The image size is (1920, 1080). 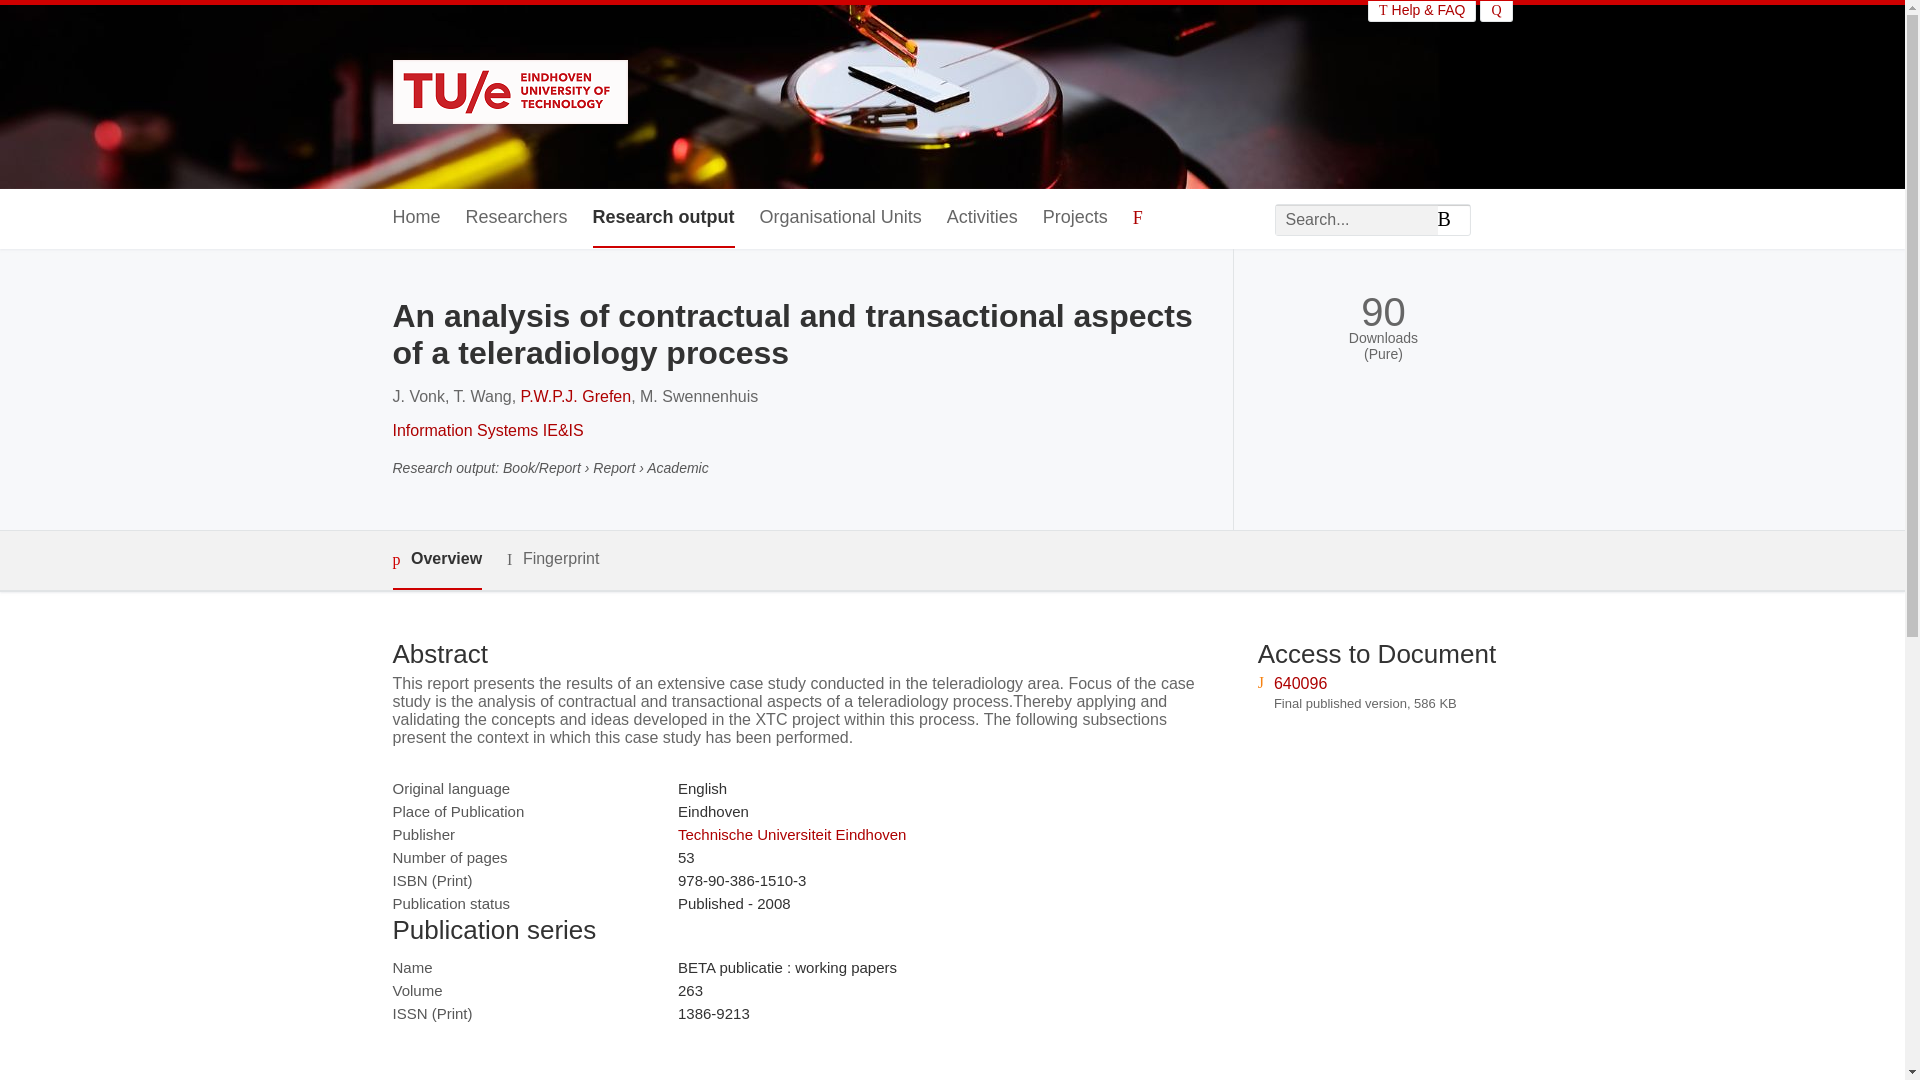 What do you see at coordinates (552, 559) in the screenshot?
I see `Fingerprint` at bounding box center [552, 559].